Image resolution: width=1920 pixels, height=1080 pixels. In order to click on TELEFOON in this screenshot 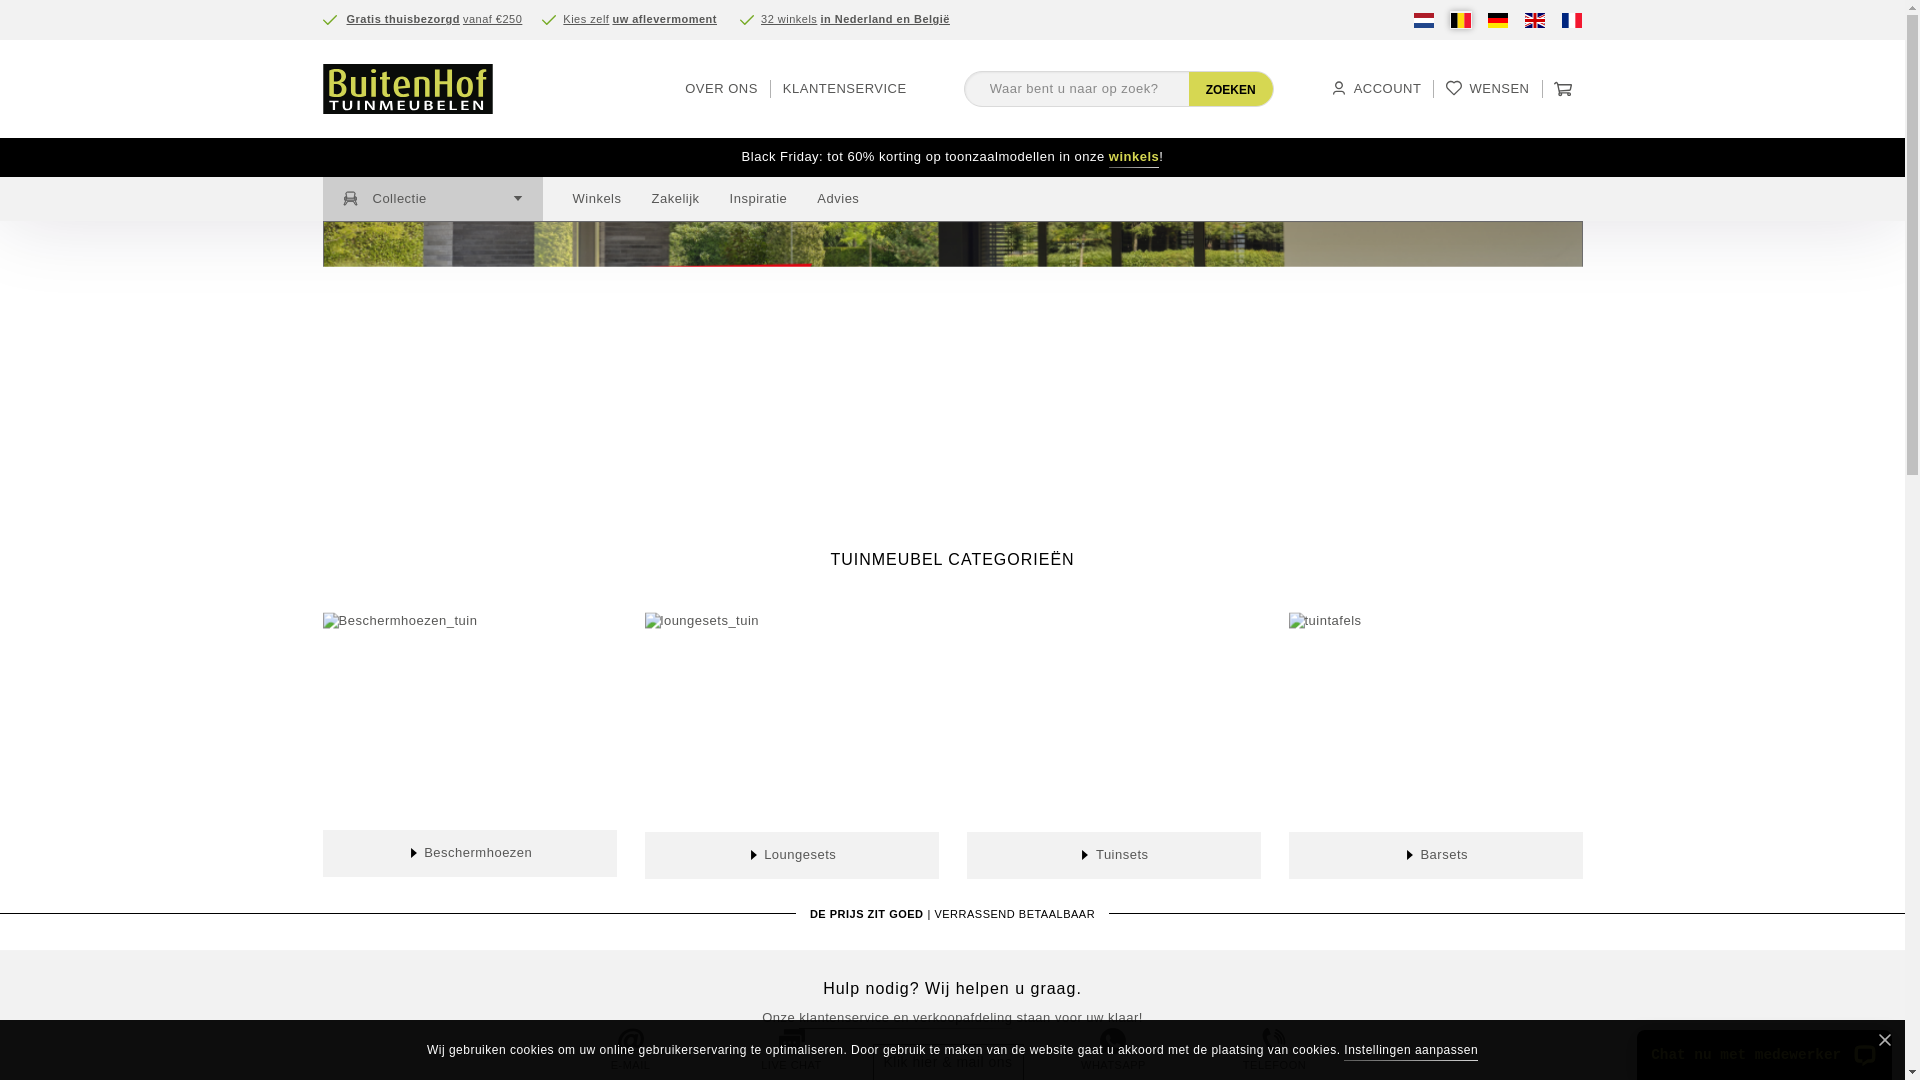, I will do `click(1274, 1051)`.